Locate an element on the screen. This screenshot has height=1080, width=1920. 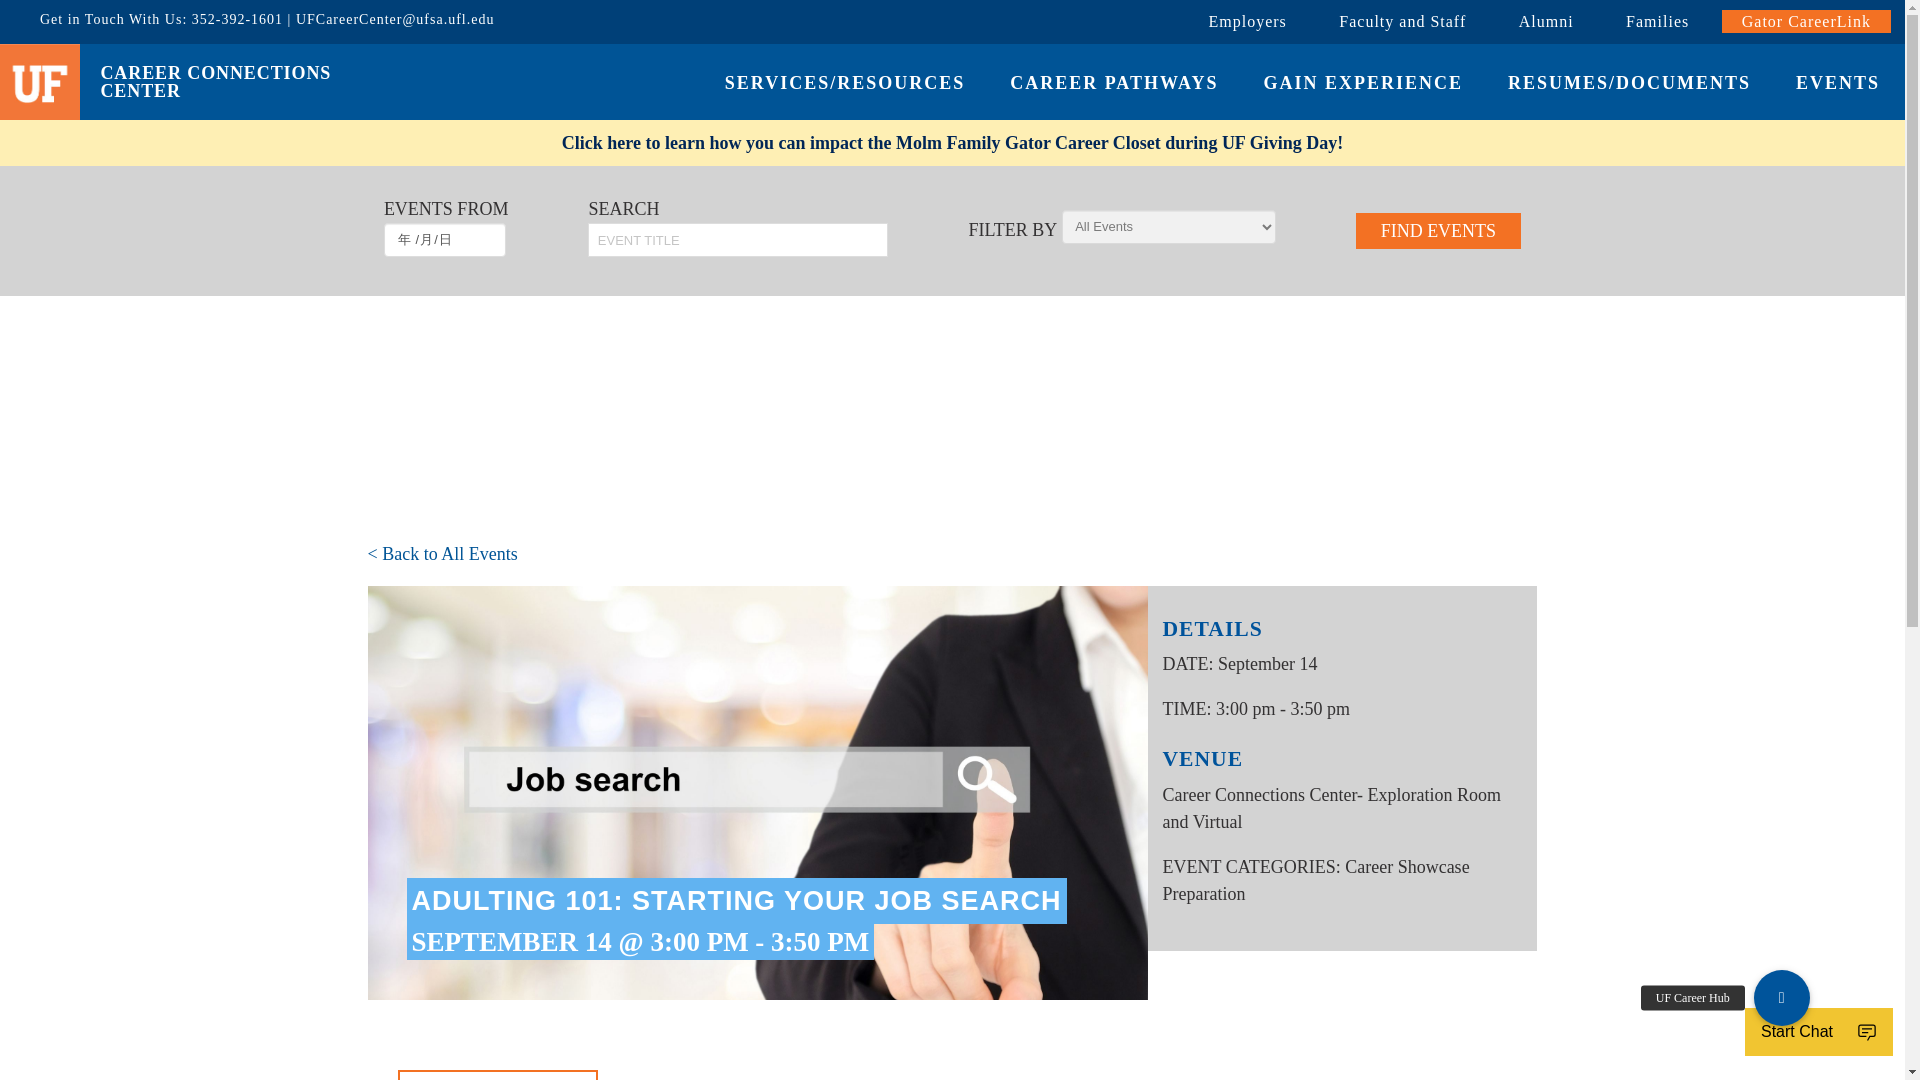
Export to Calendar is located at coordinates (497, 1075).